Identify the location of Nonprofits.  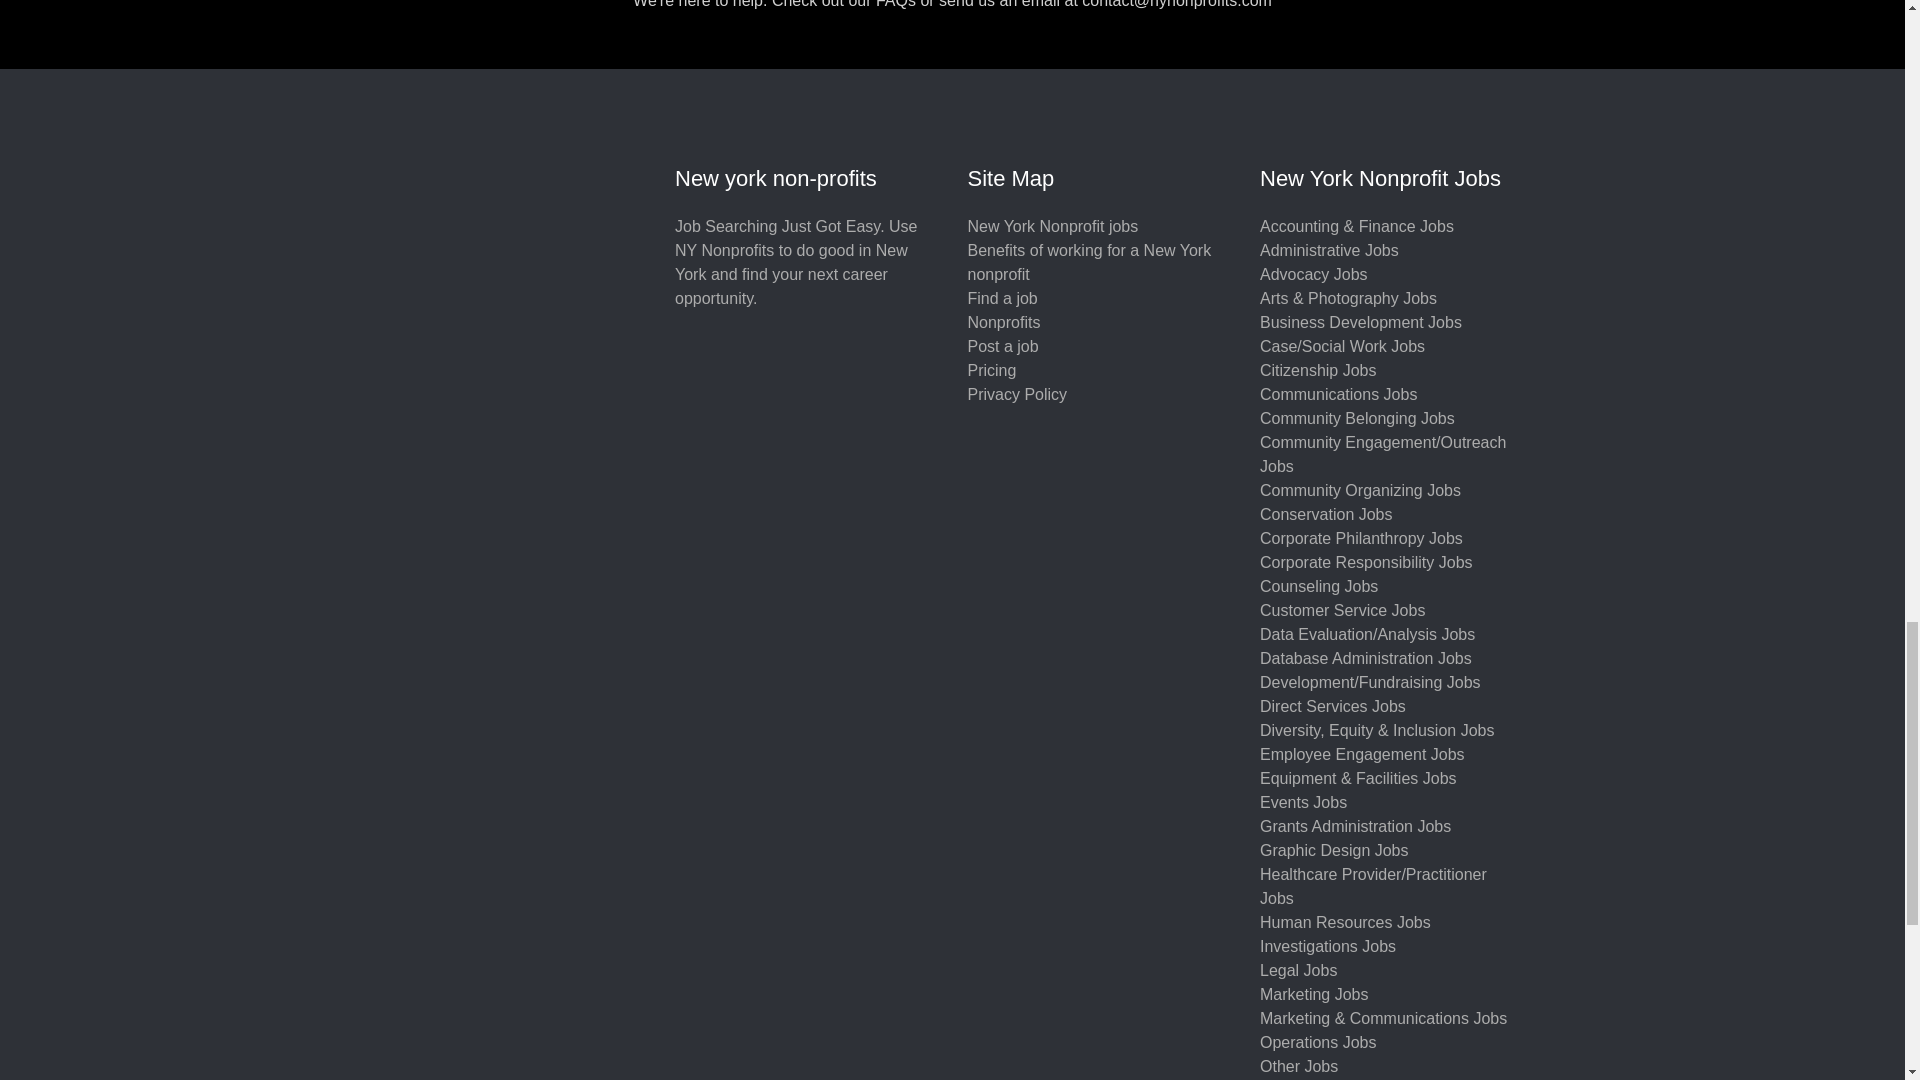
(1004, 322).